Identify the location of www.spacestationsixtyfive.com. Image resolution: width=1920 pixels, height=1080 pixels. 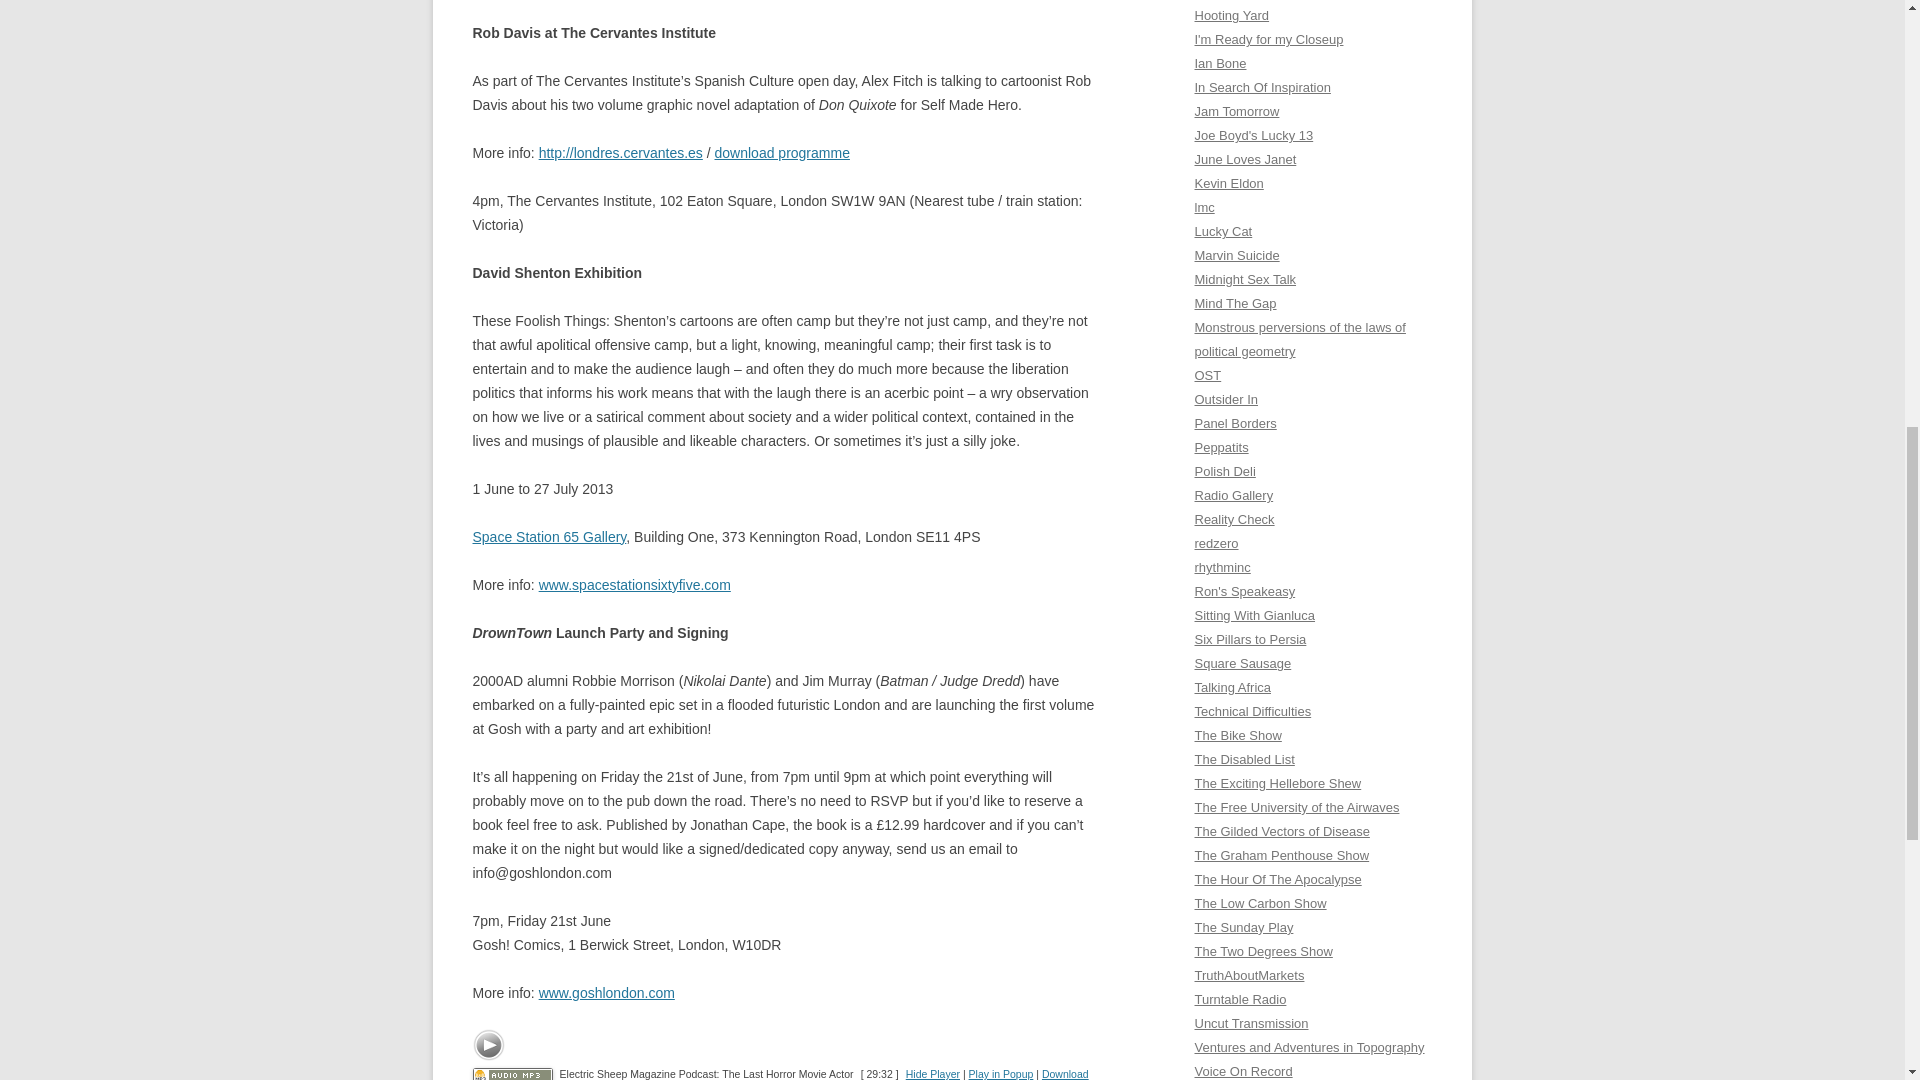
(635, 584).